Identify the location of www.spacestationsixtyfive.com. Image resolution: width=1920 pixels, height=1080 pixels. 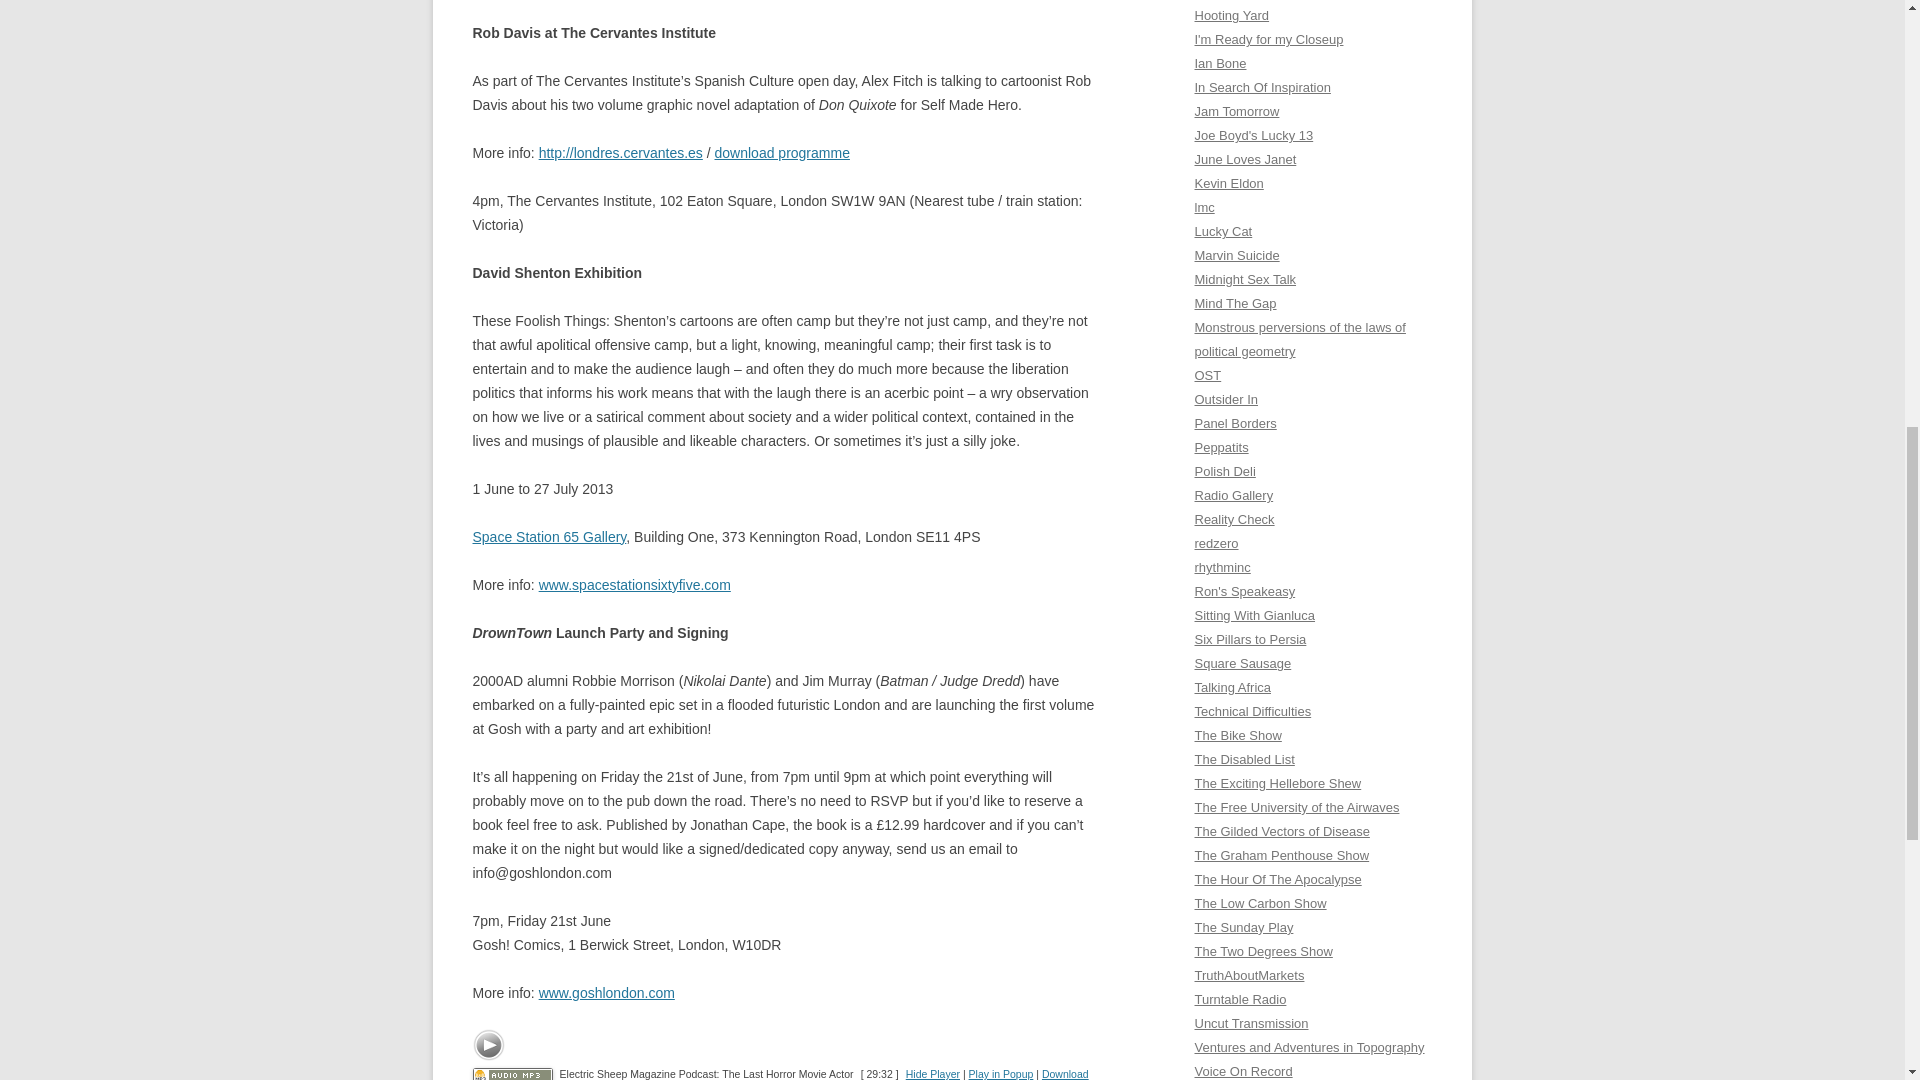
(635, 584).